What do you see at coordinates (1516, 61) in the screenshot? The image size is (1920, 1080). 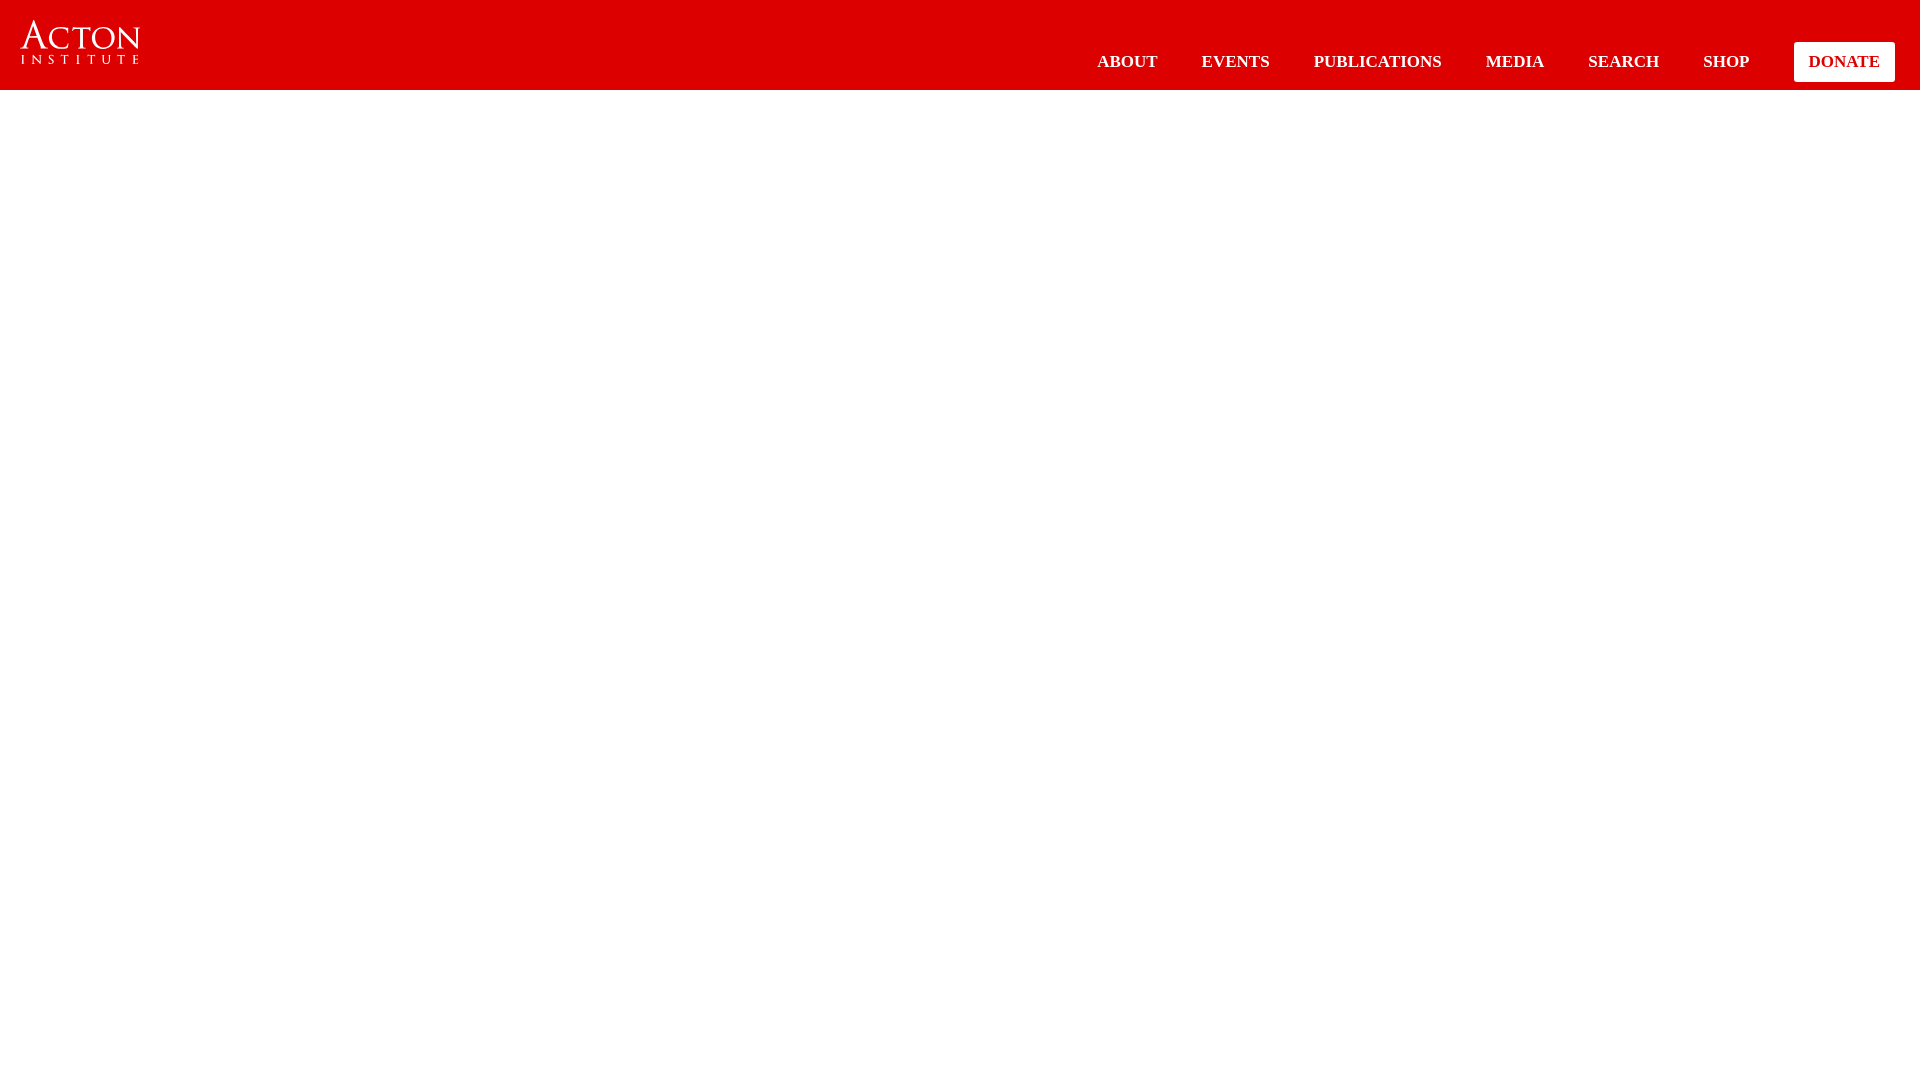 I see `MEDIA` at bounding box center [1516, 61].